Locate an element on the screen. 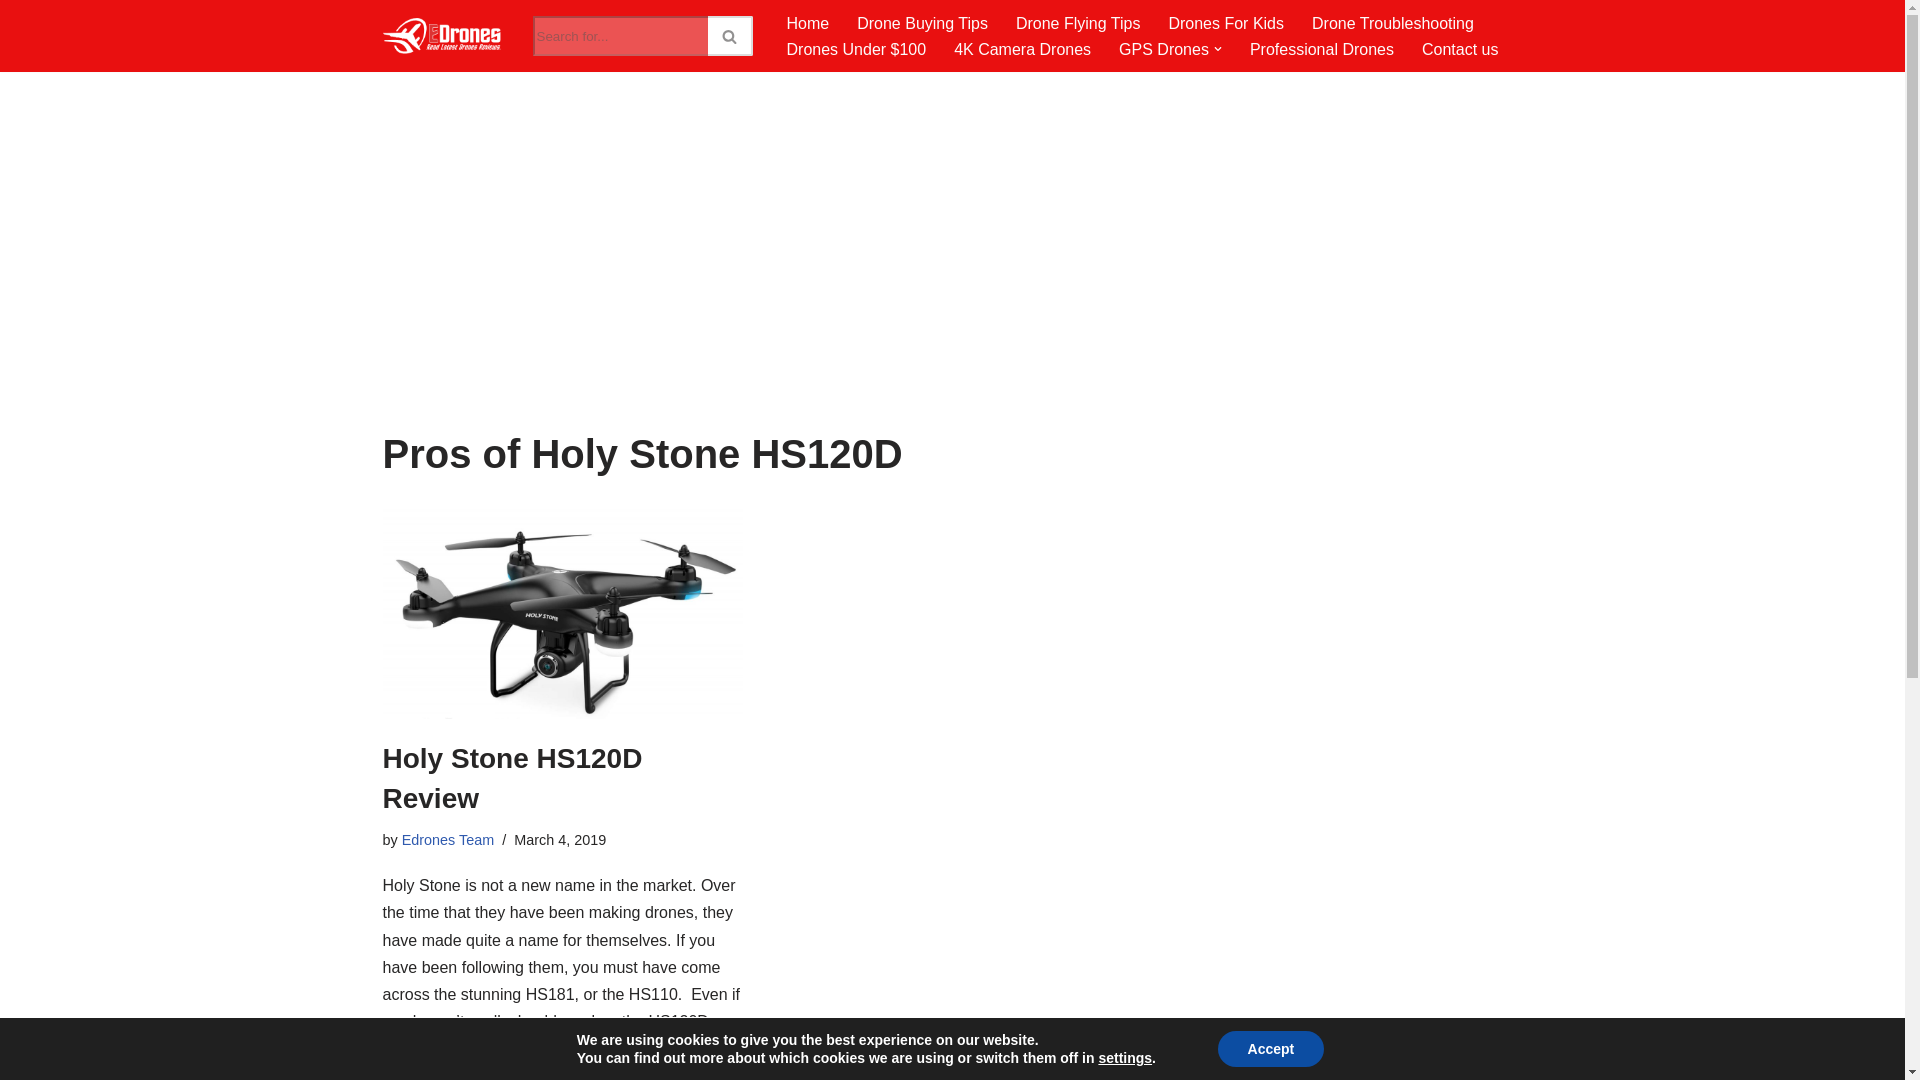 This screenshot has width=1920, height=1080. Drone Flying Tips is located at coordinates (1078, 22).